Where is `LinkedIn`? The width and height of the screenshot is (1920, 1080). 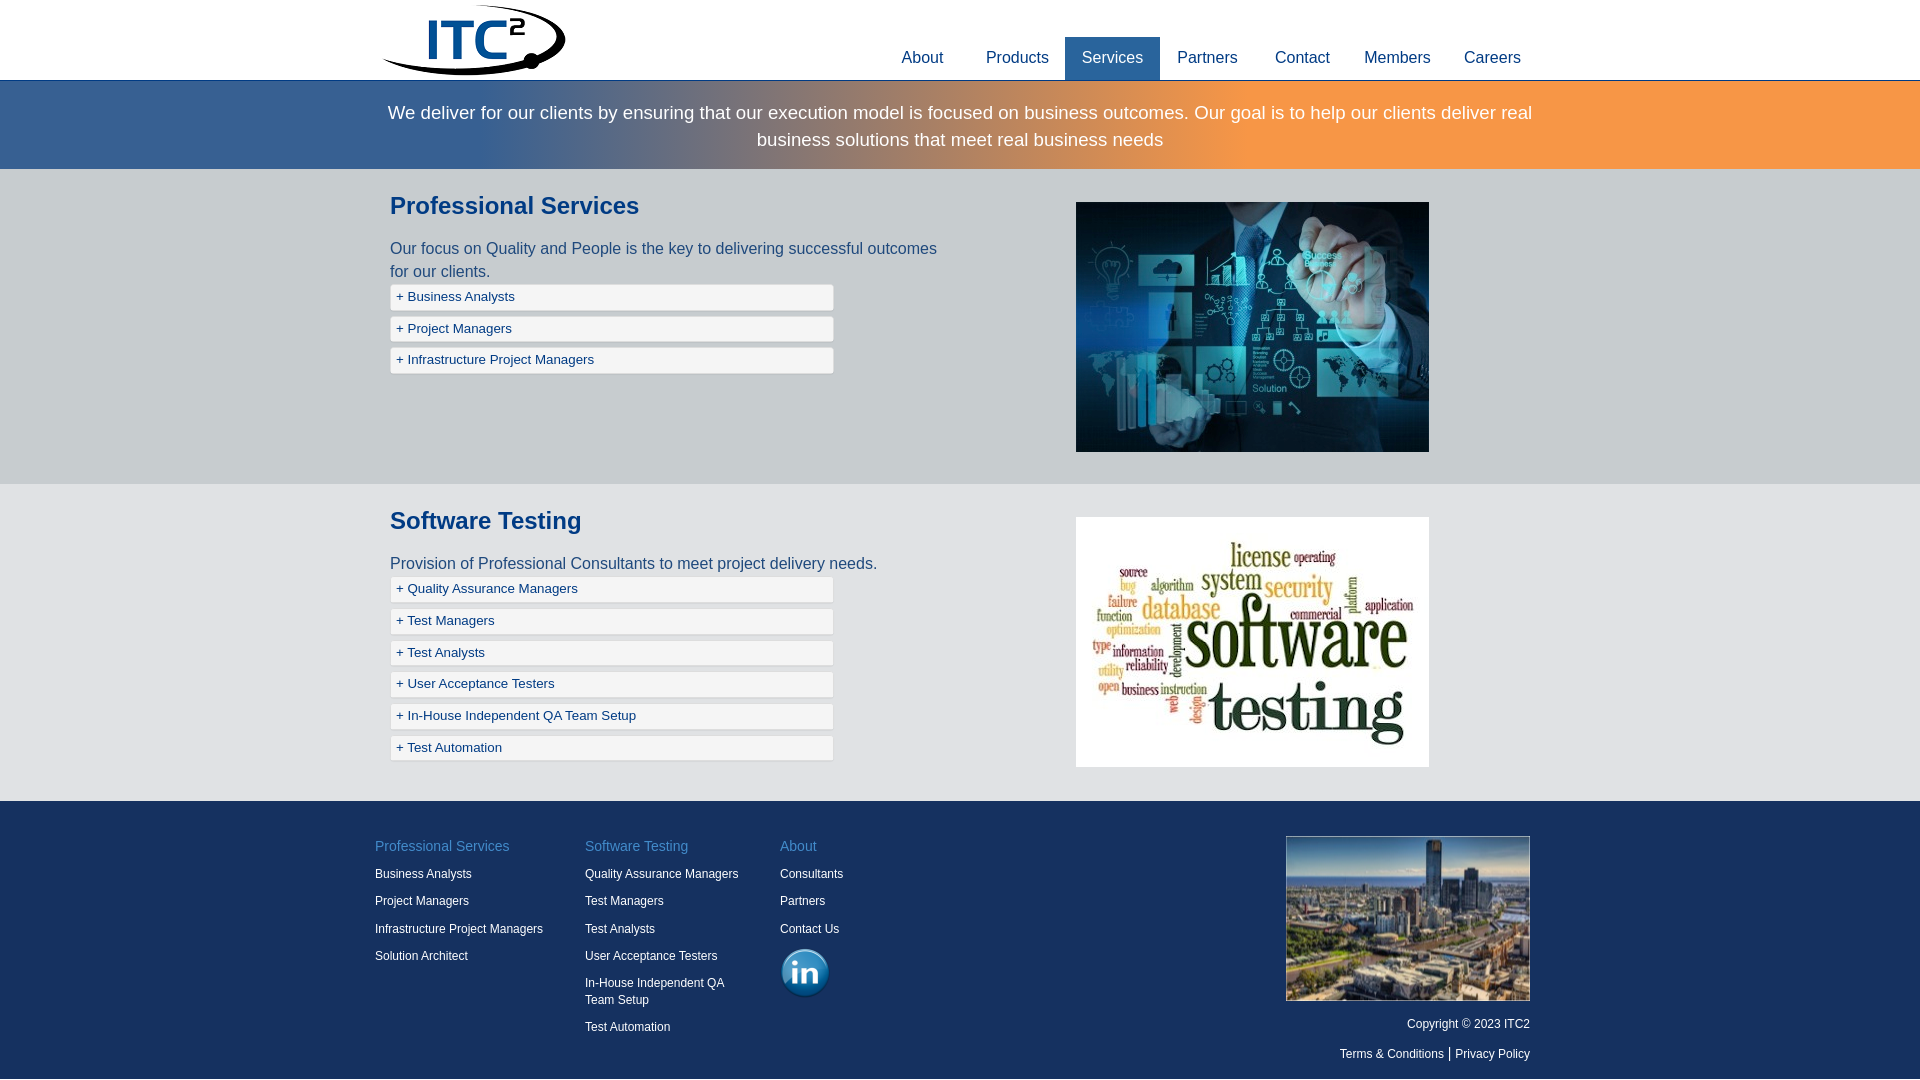
LinkedIn is located at coordinates (805, 973).